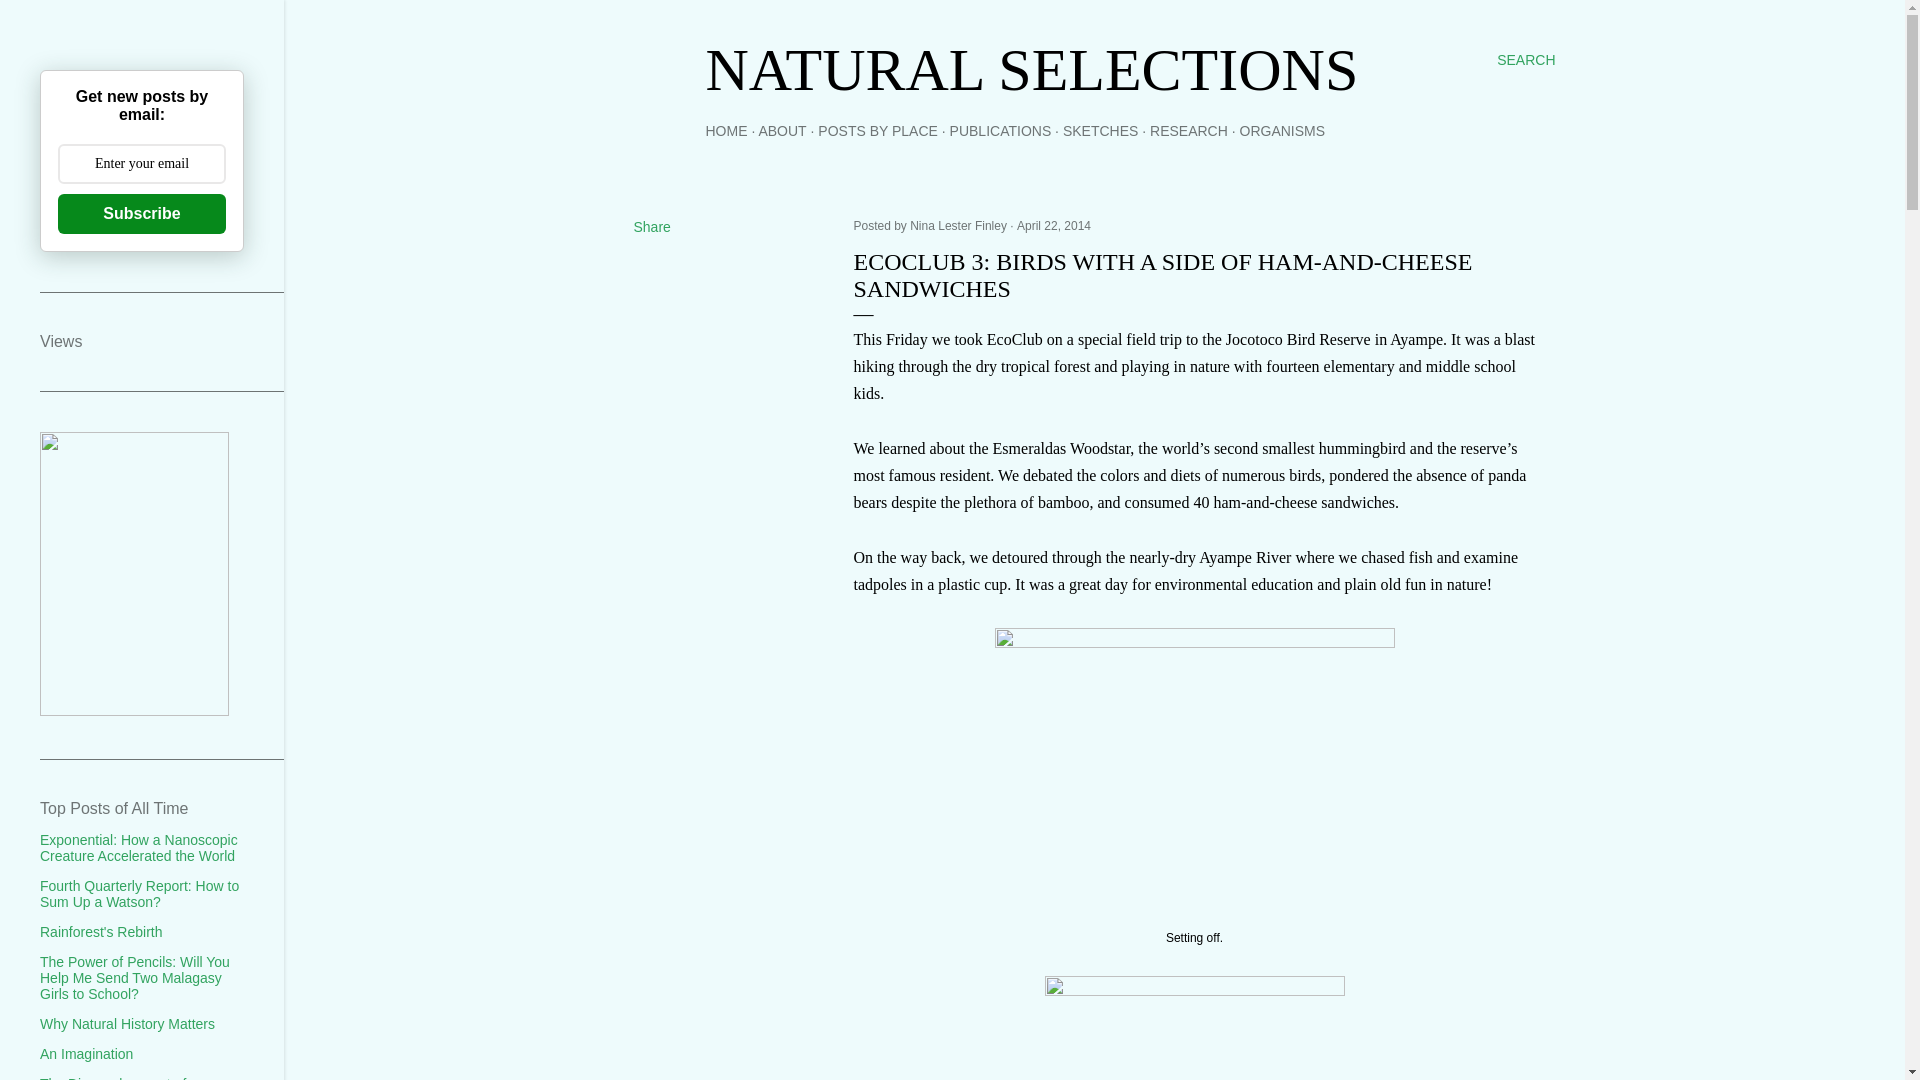  What do you see at coordinates (1054, 226) in the screenshot?
I see `permanent link` at bounding box center [1054, 226].